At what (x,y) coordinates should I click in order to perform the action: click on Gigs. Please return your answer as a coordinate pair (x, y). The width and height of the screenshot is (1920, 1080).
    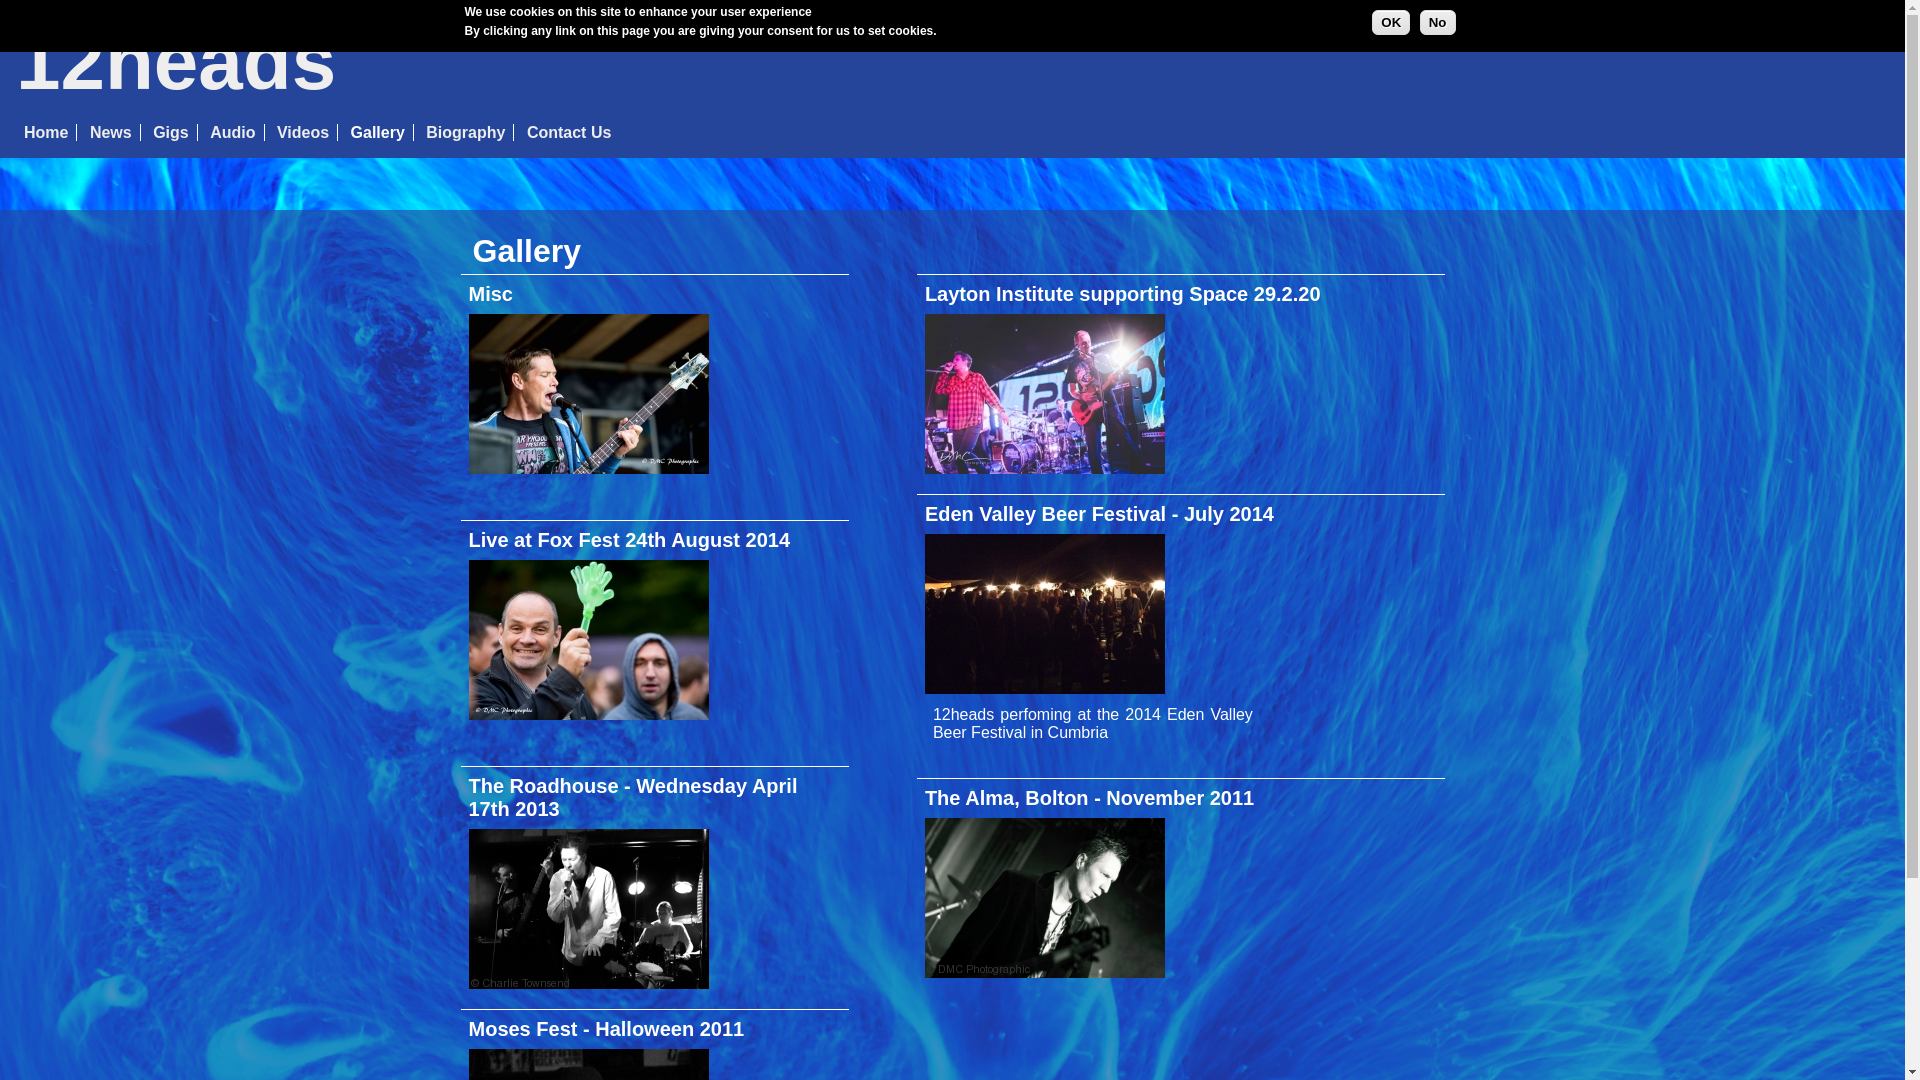
    Looking at the image, I should click on (171, 132).